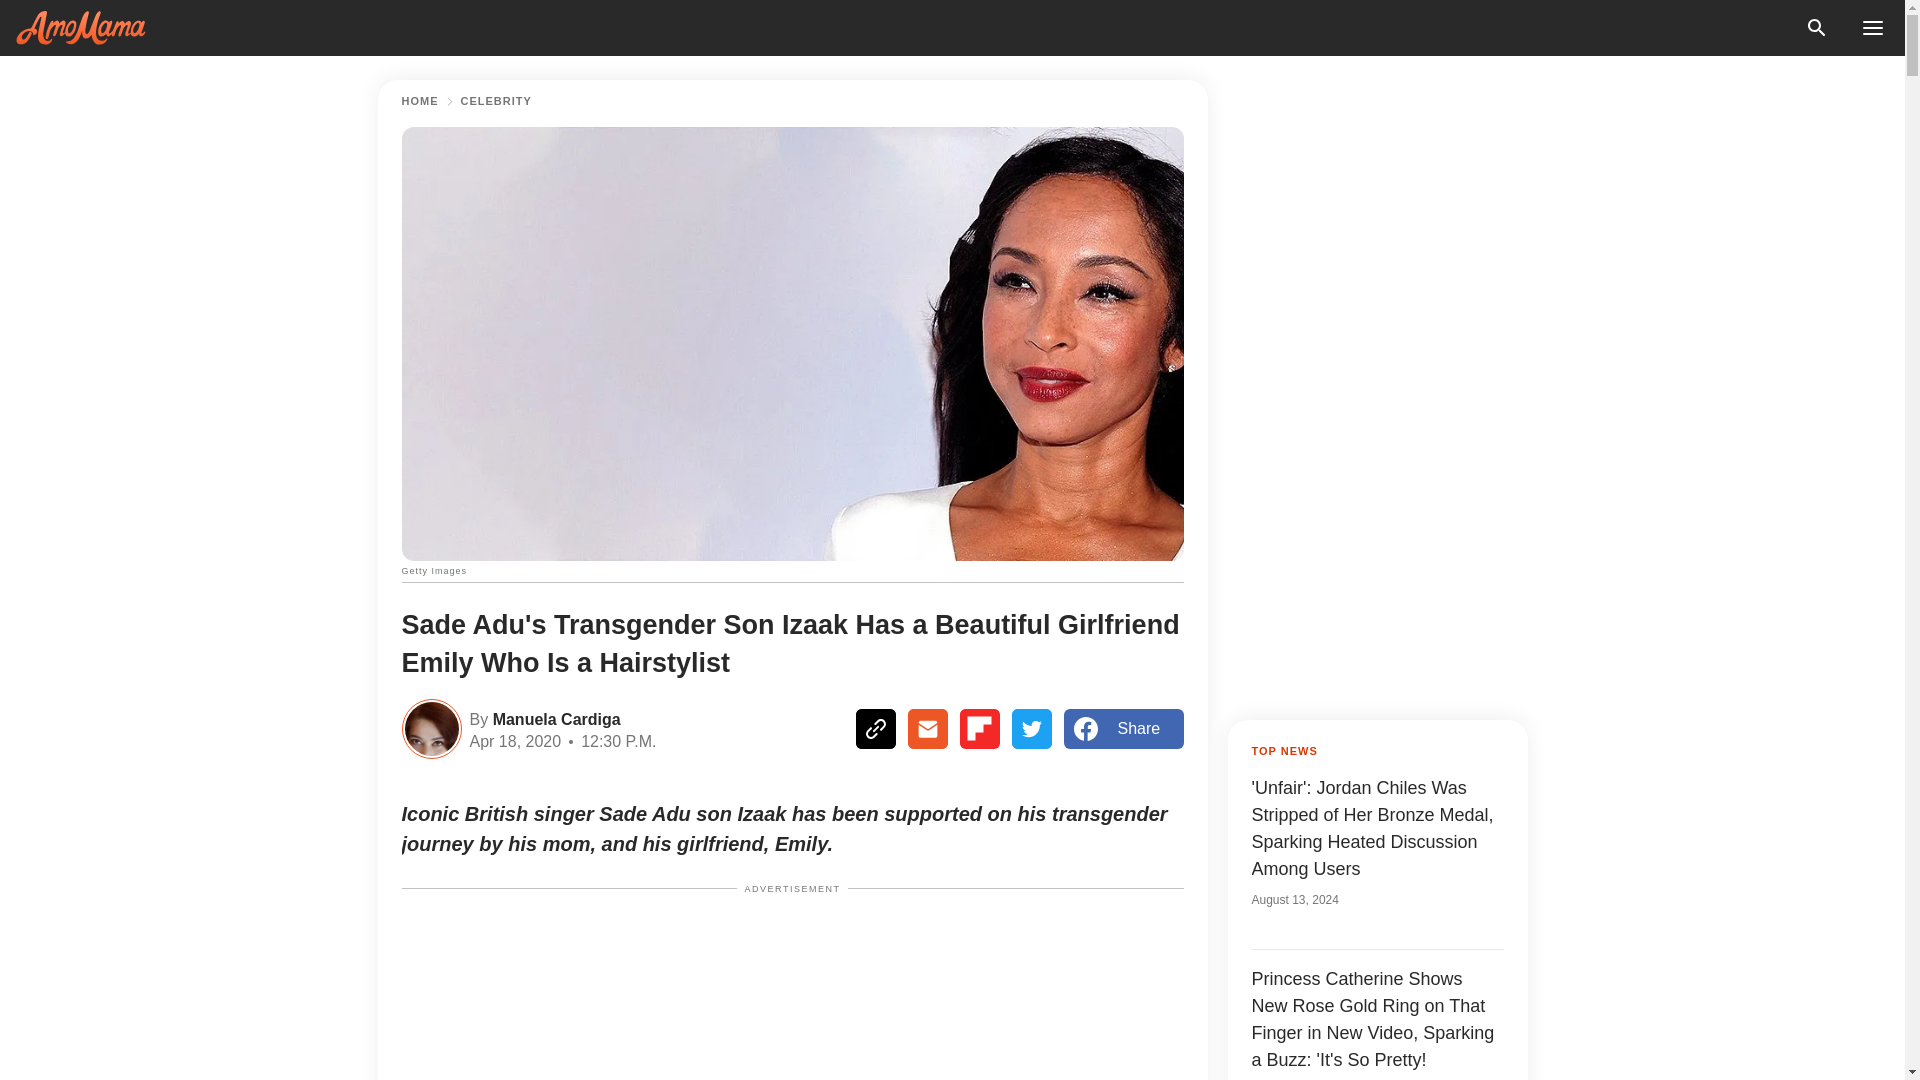 This screenshot has width=1920, height=1080. I want to click on Manuela Cardiga, so click(554, 718).